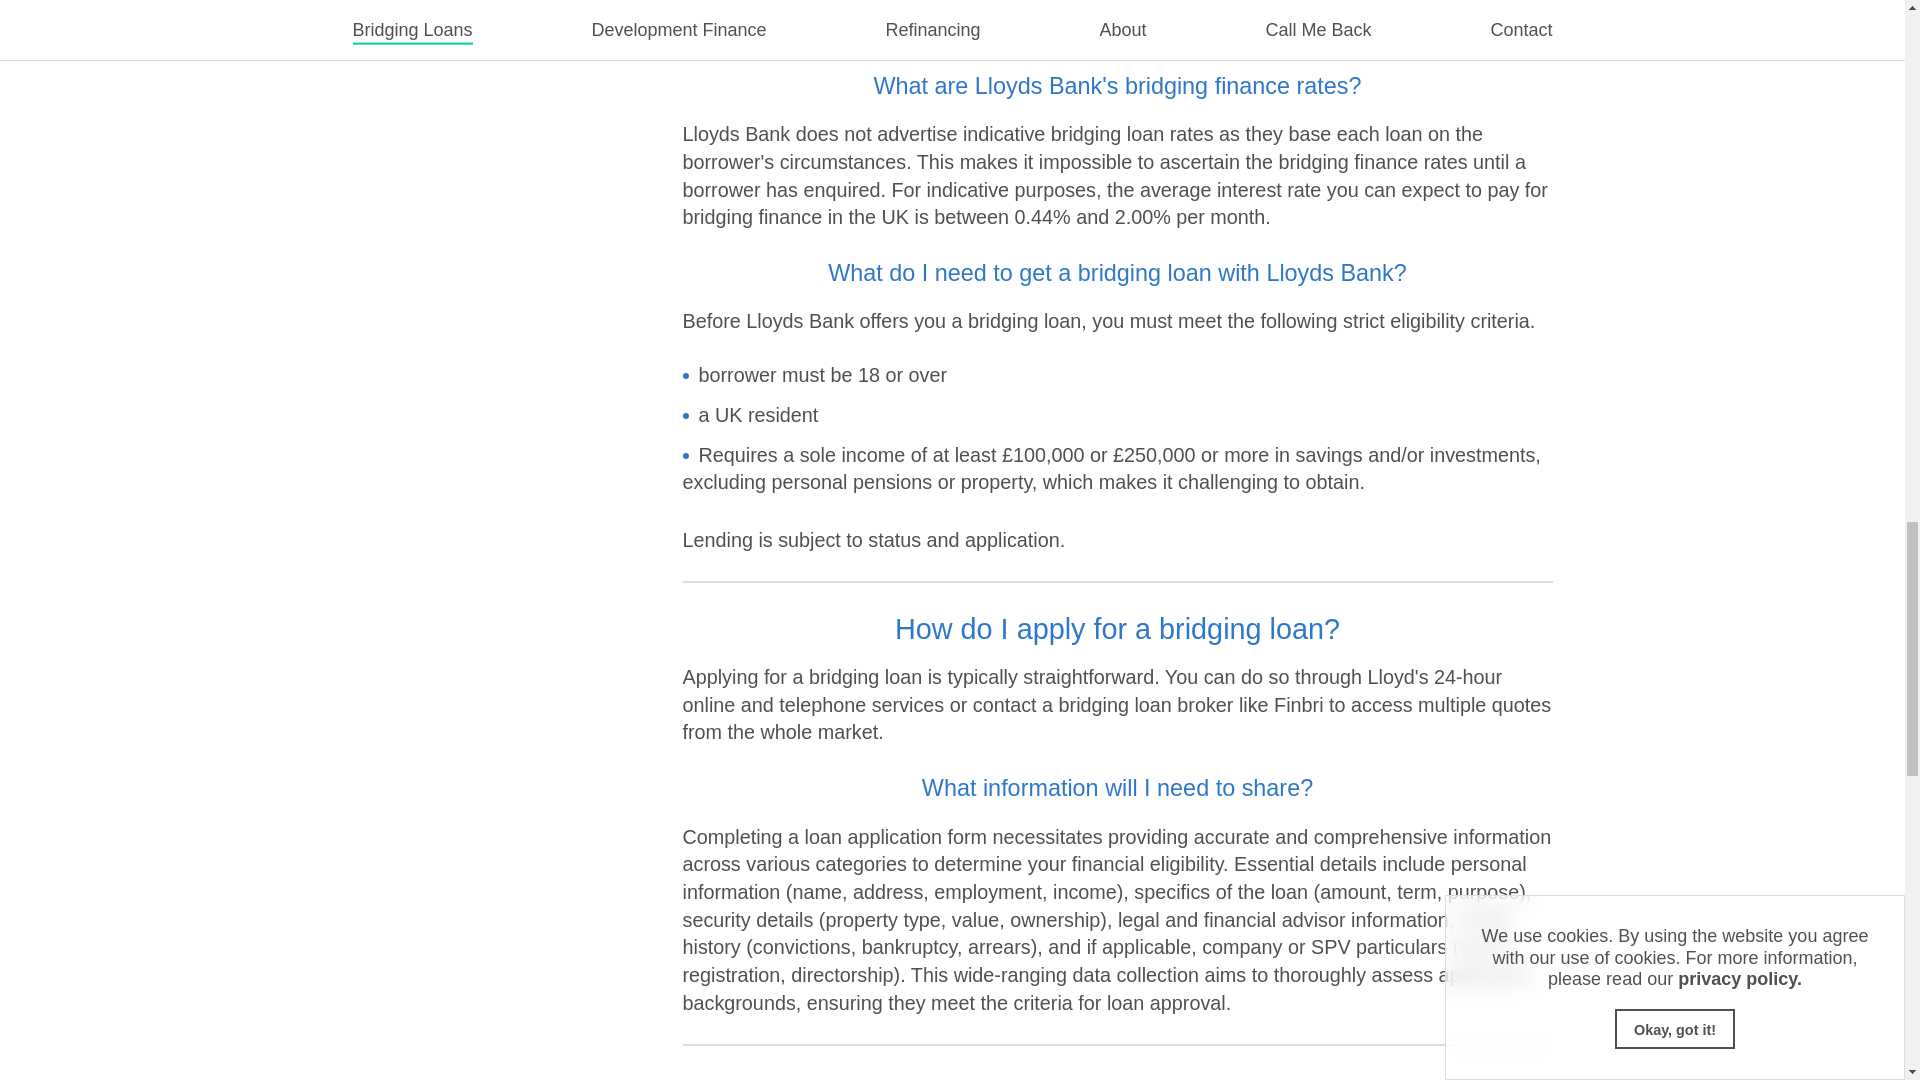 This screenshot has width=1920, height=1080. Describe the element at coordinates (1117, 224) in the screenshot. I see `What do I need to get a bridging loan with Lloyds Bank?` at that location.